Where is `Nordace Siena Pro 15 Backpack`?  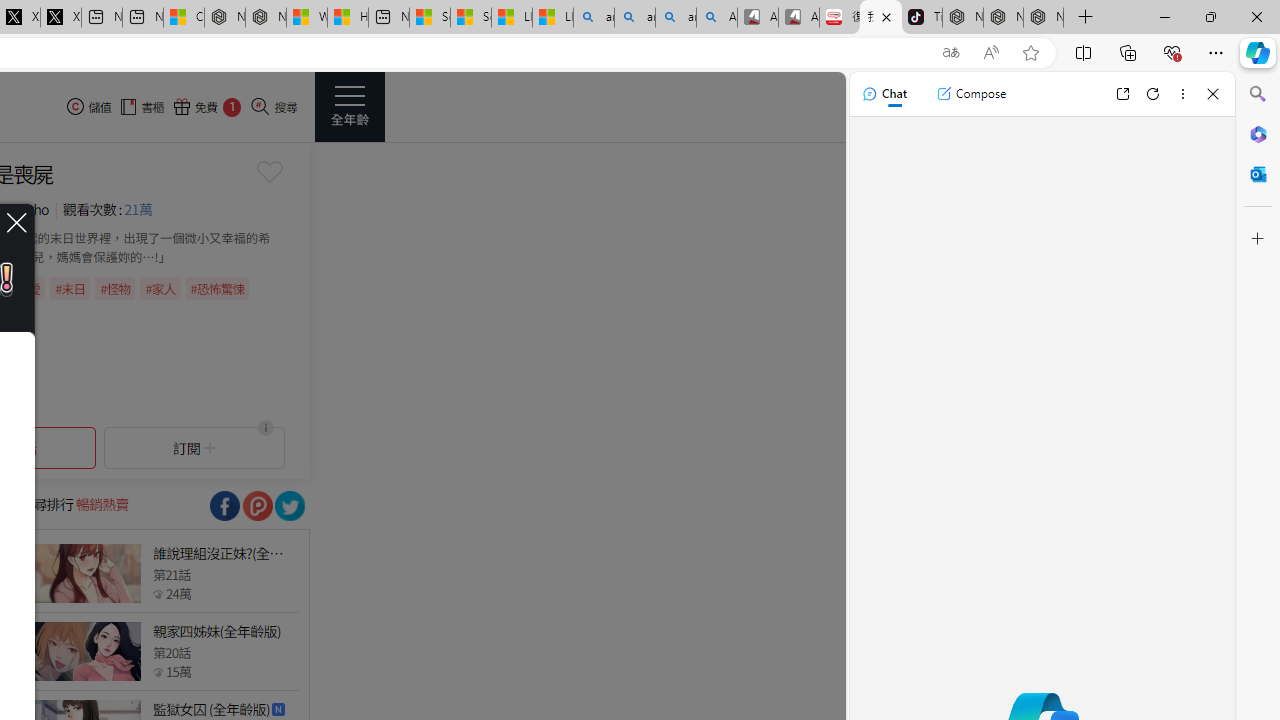 Nordace Siena Pro 15 Backpack is located at coordinates (1003, 18).